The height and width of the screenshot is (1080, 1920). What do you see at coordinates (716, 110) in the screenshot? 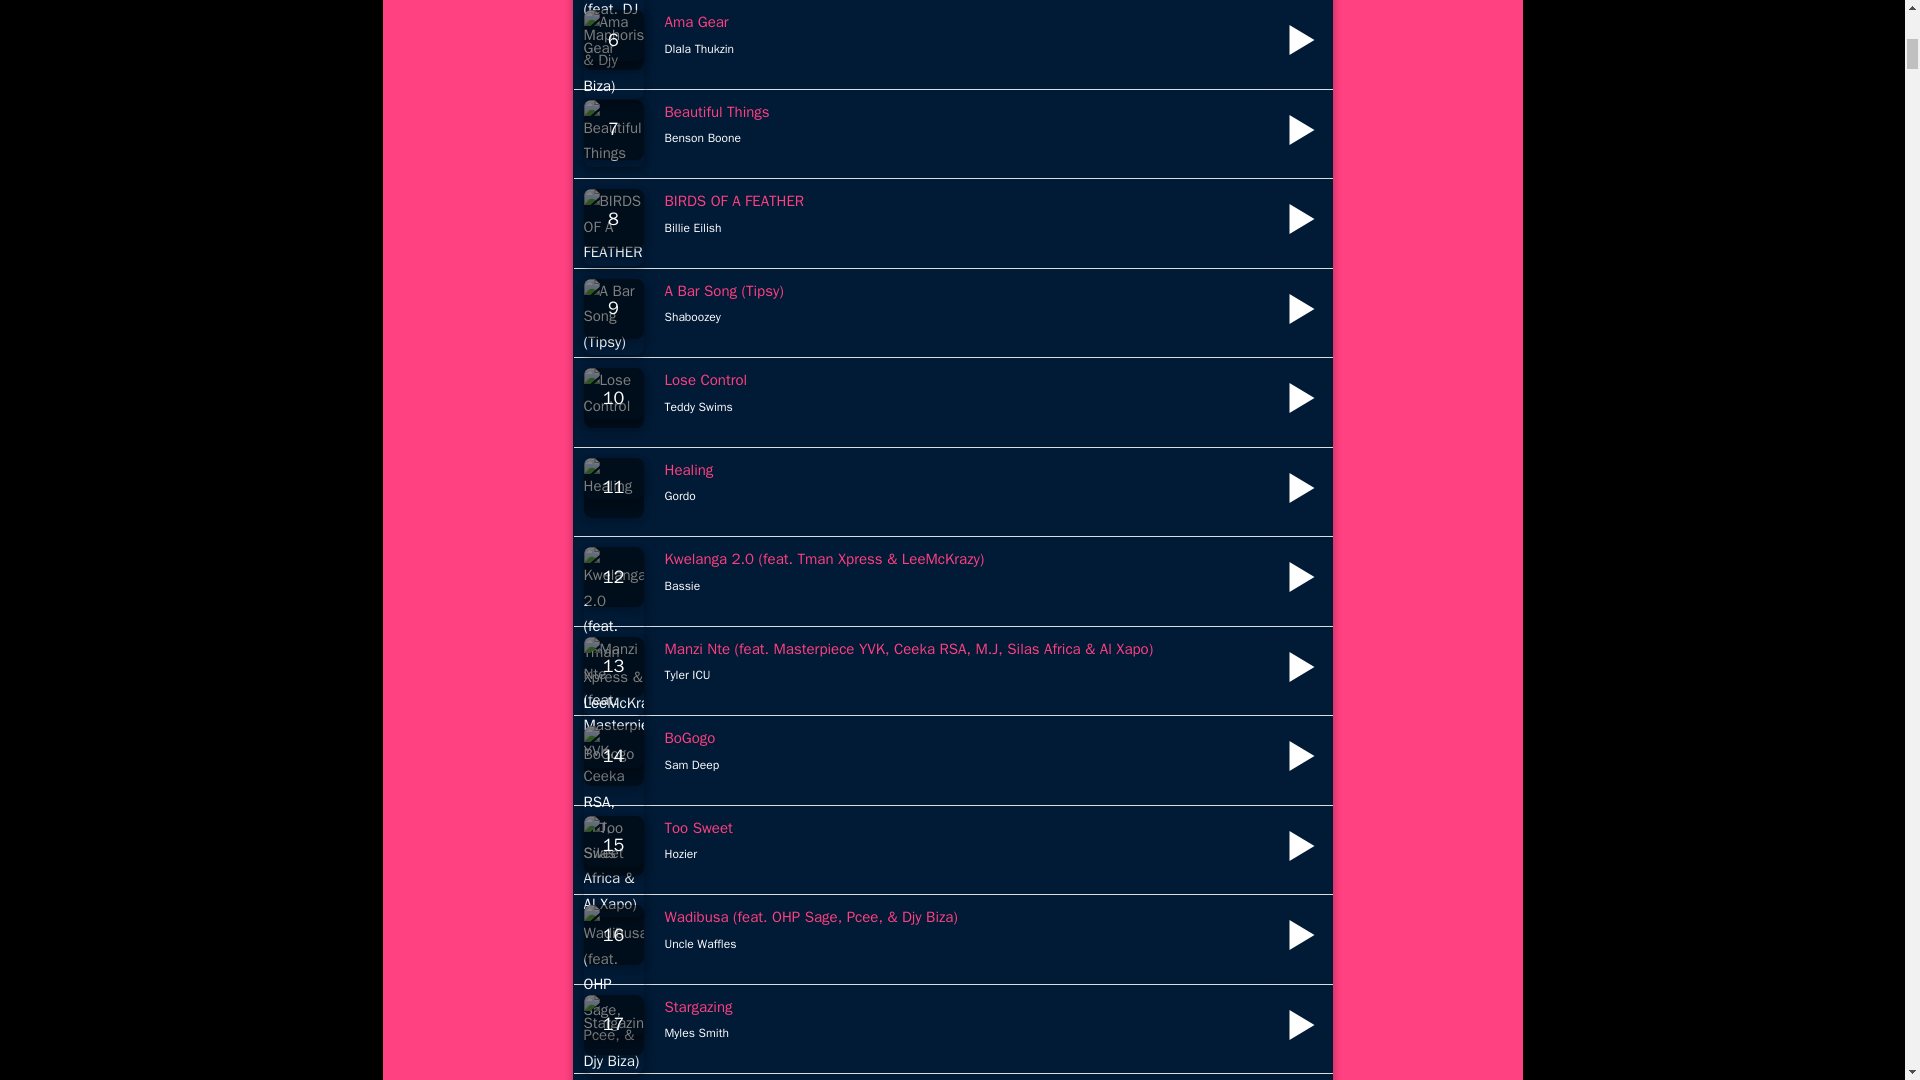
I see `Beautiful Things` at bounding box center [716, 110].